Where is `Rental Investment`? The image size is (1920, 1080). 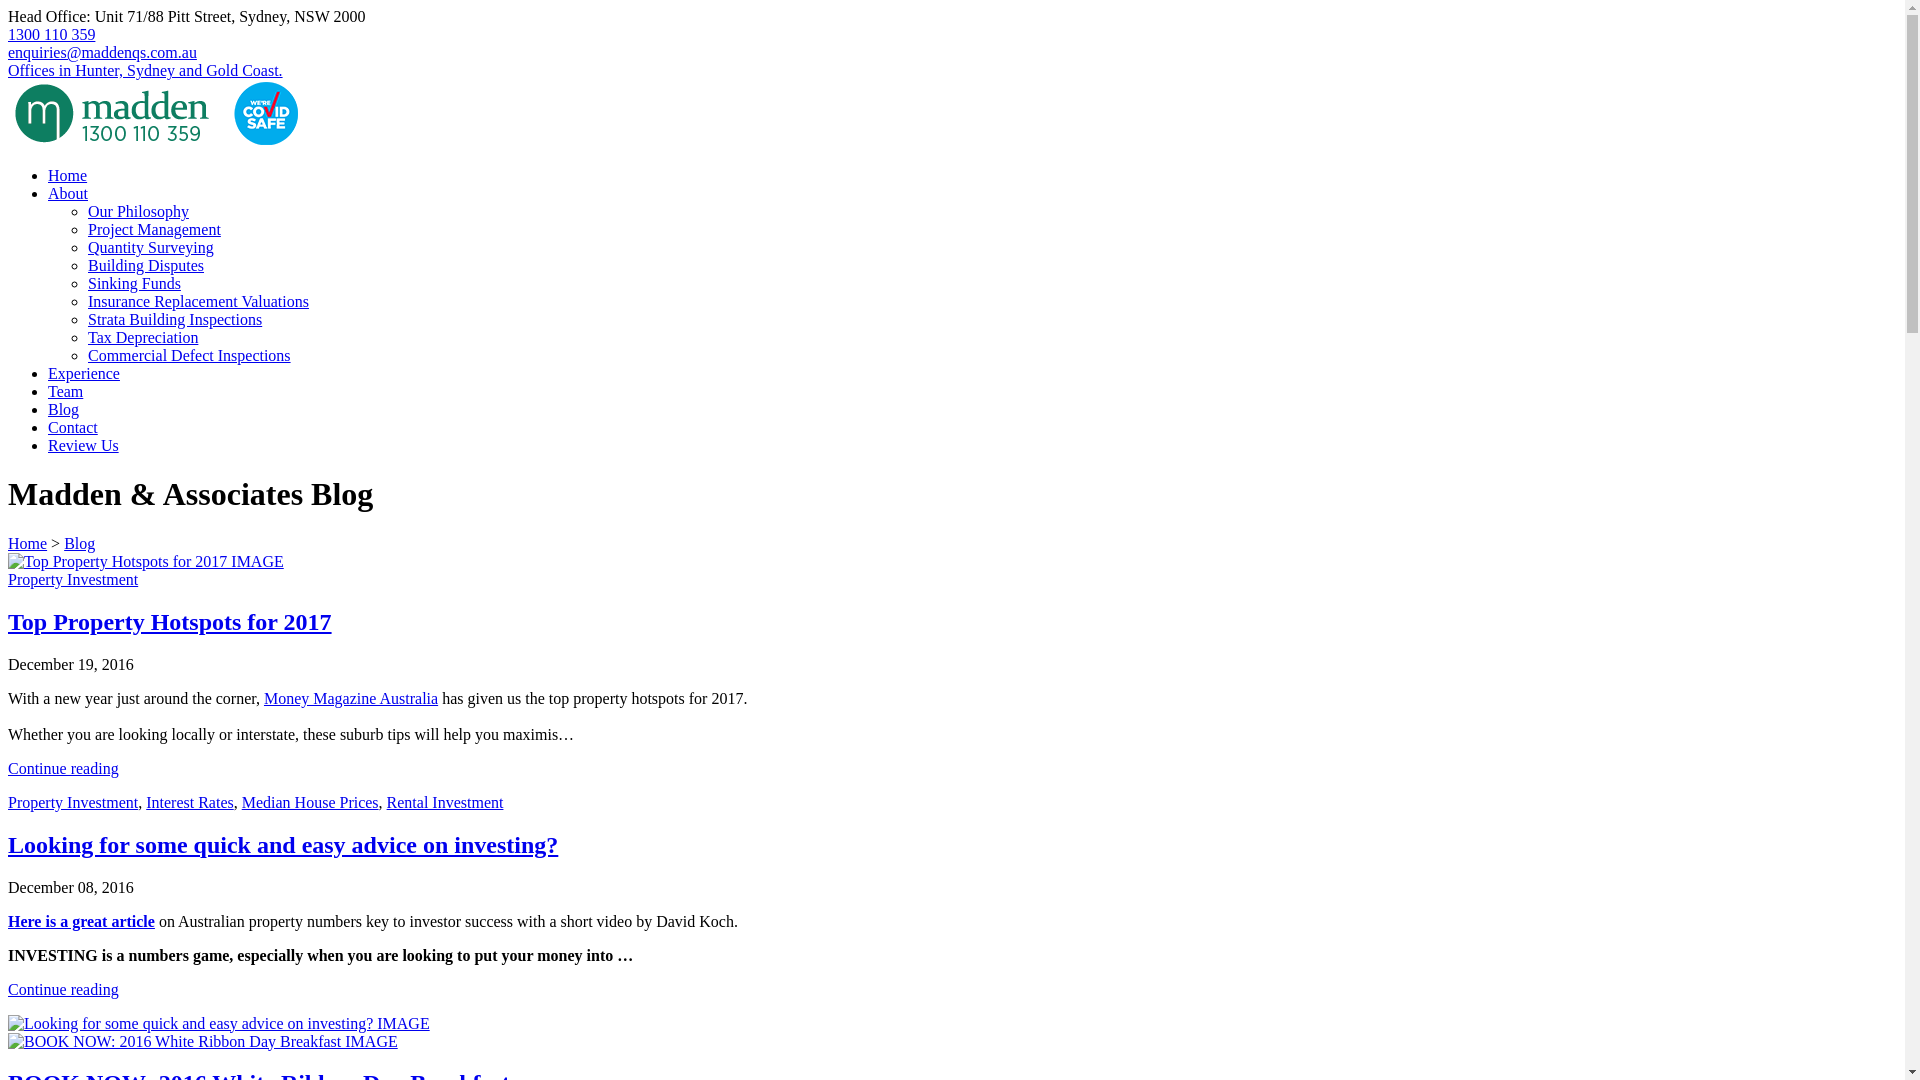
Rental Investment is located at coordinates (446, 802).